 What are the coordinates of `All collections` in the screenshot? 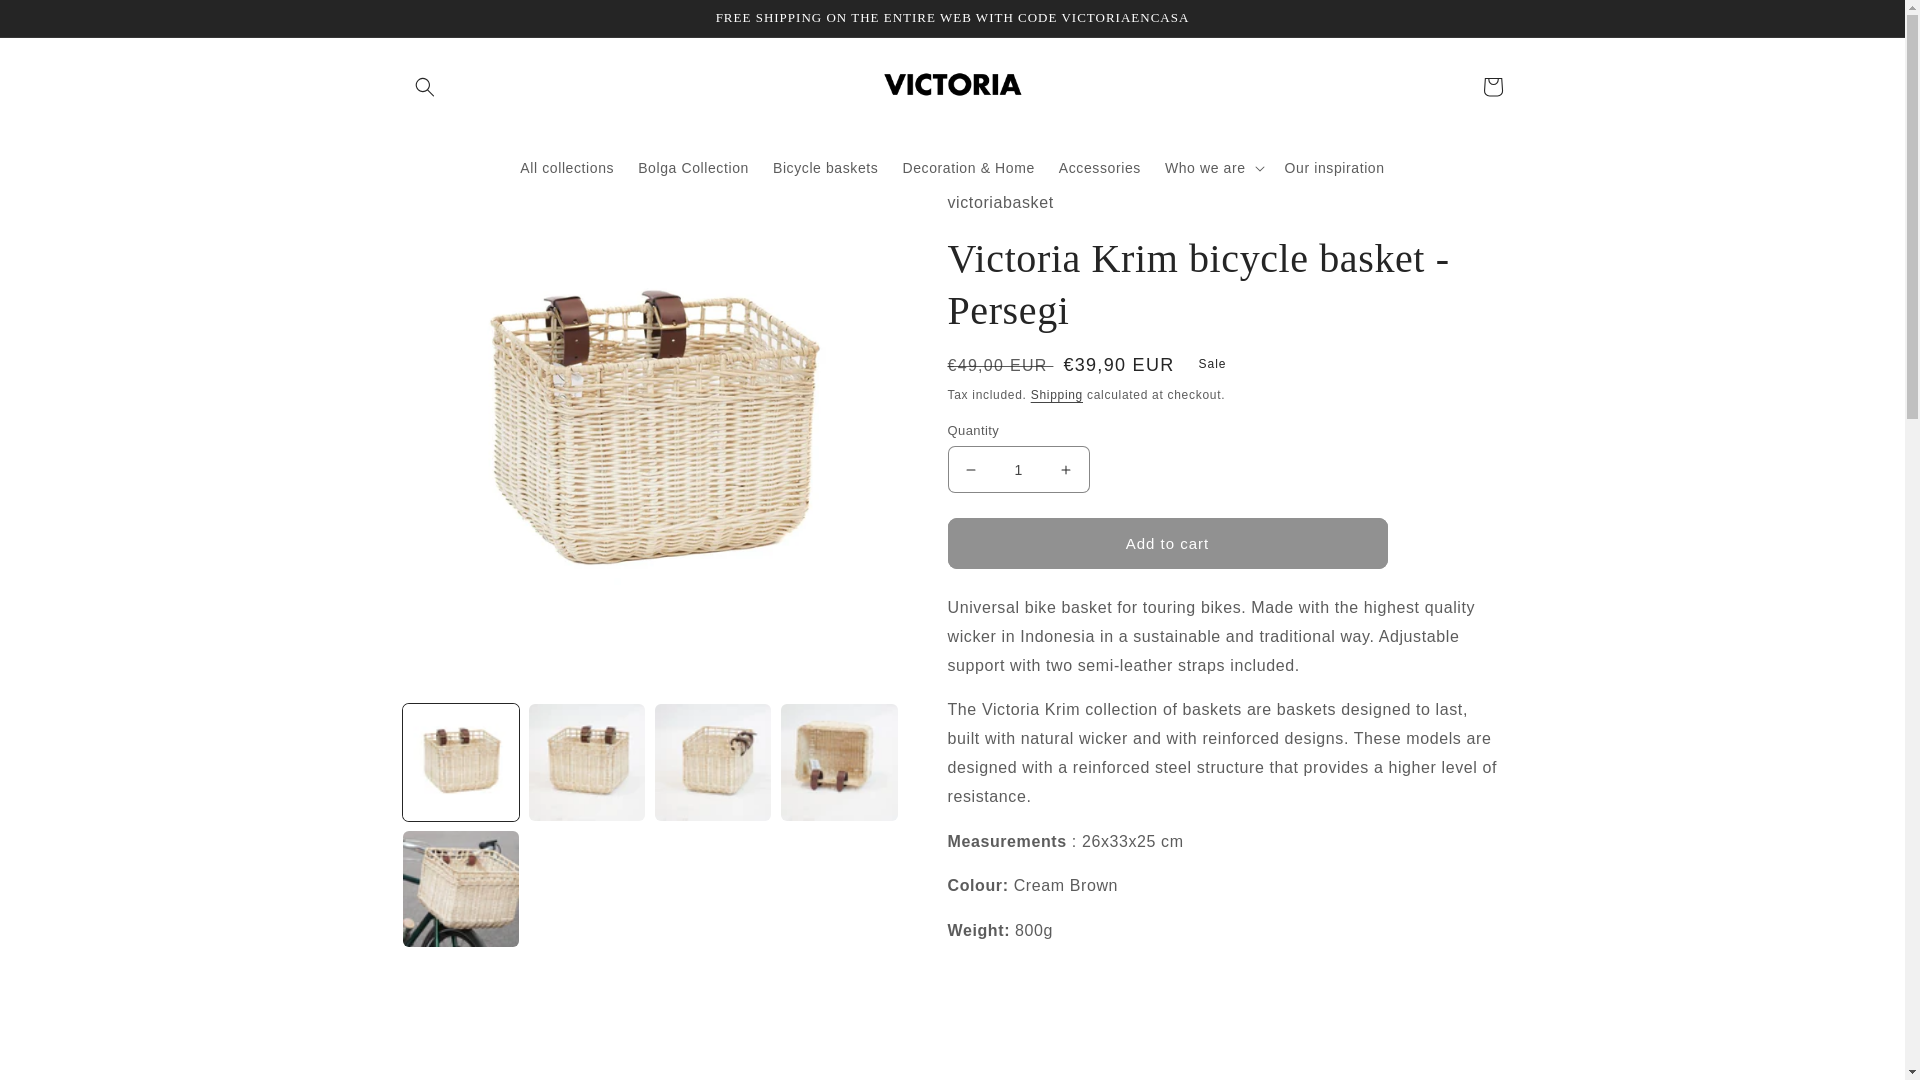 It's located at (566, 168).